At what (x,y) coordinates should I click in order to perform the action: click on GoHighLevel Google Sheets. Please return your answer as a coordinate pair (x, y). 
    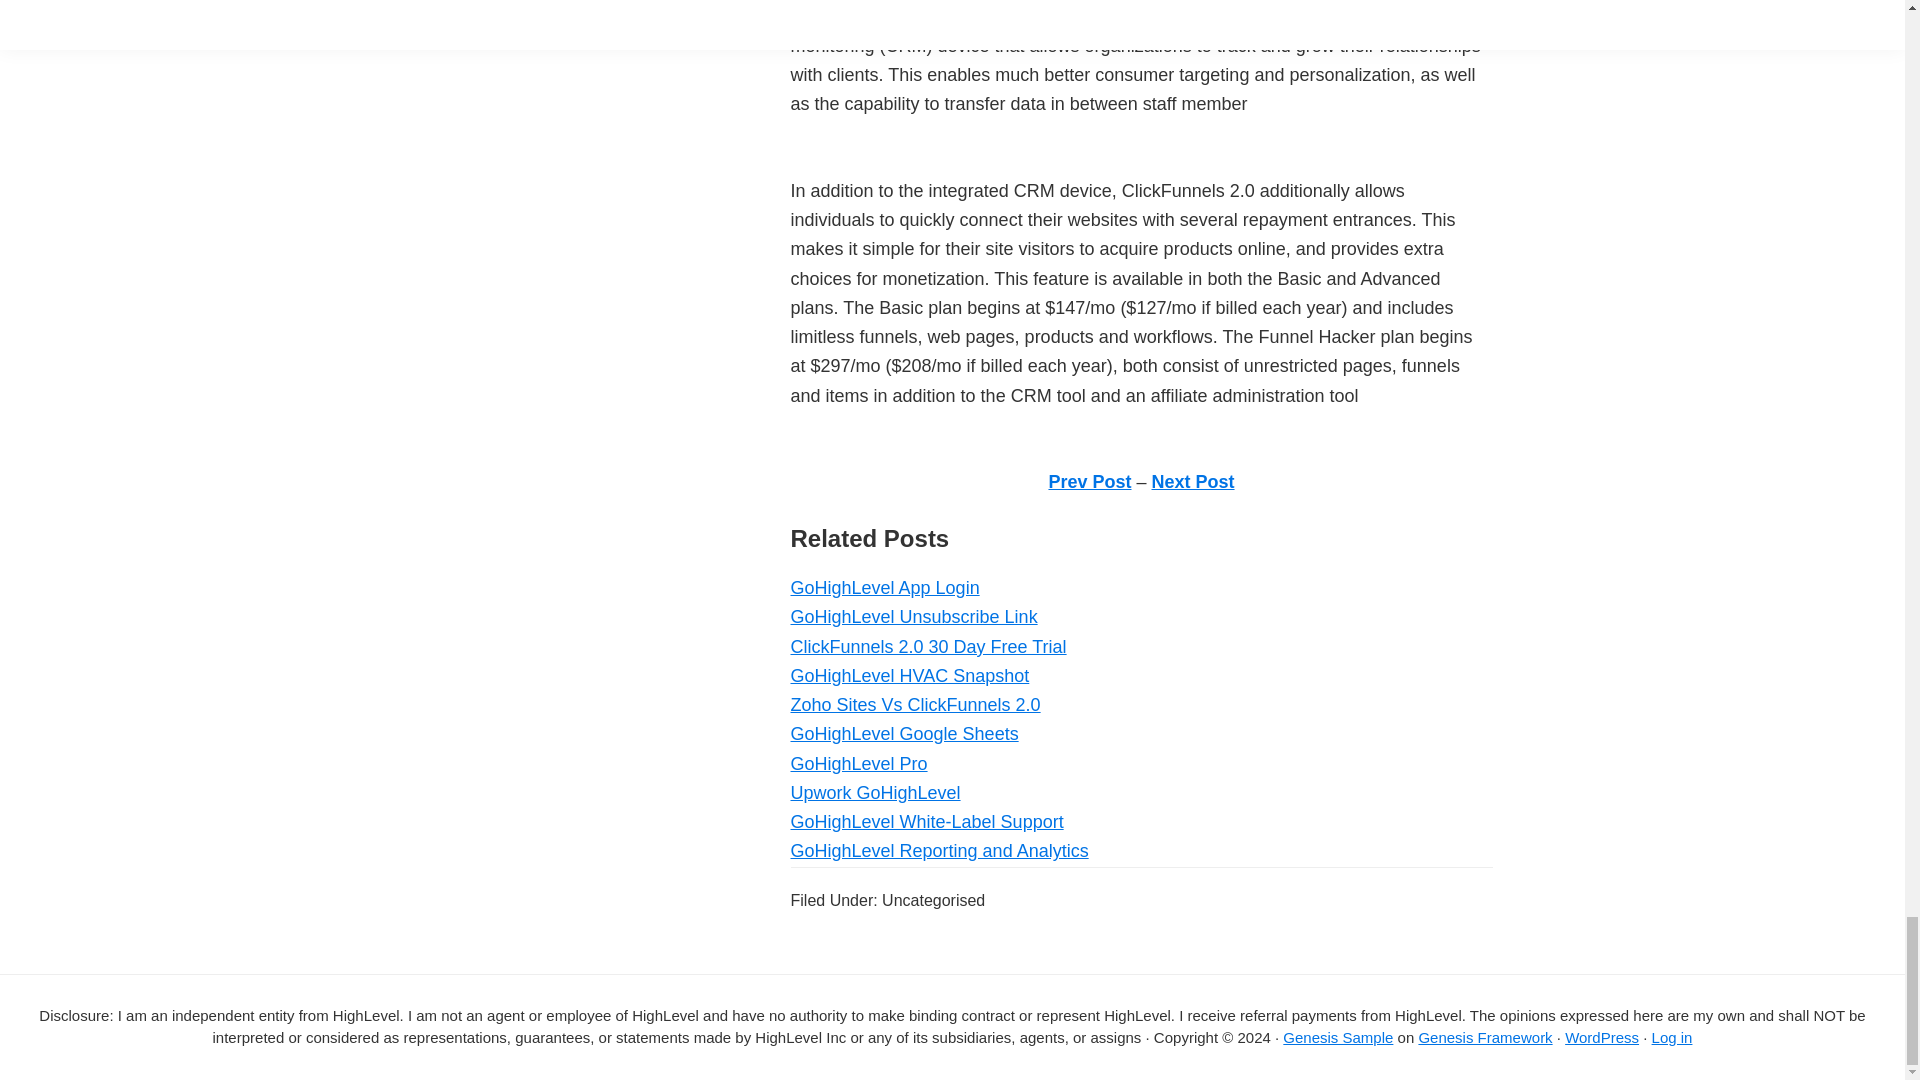
    Looking at the image, I should click on (903, 734).